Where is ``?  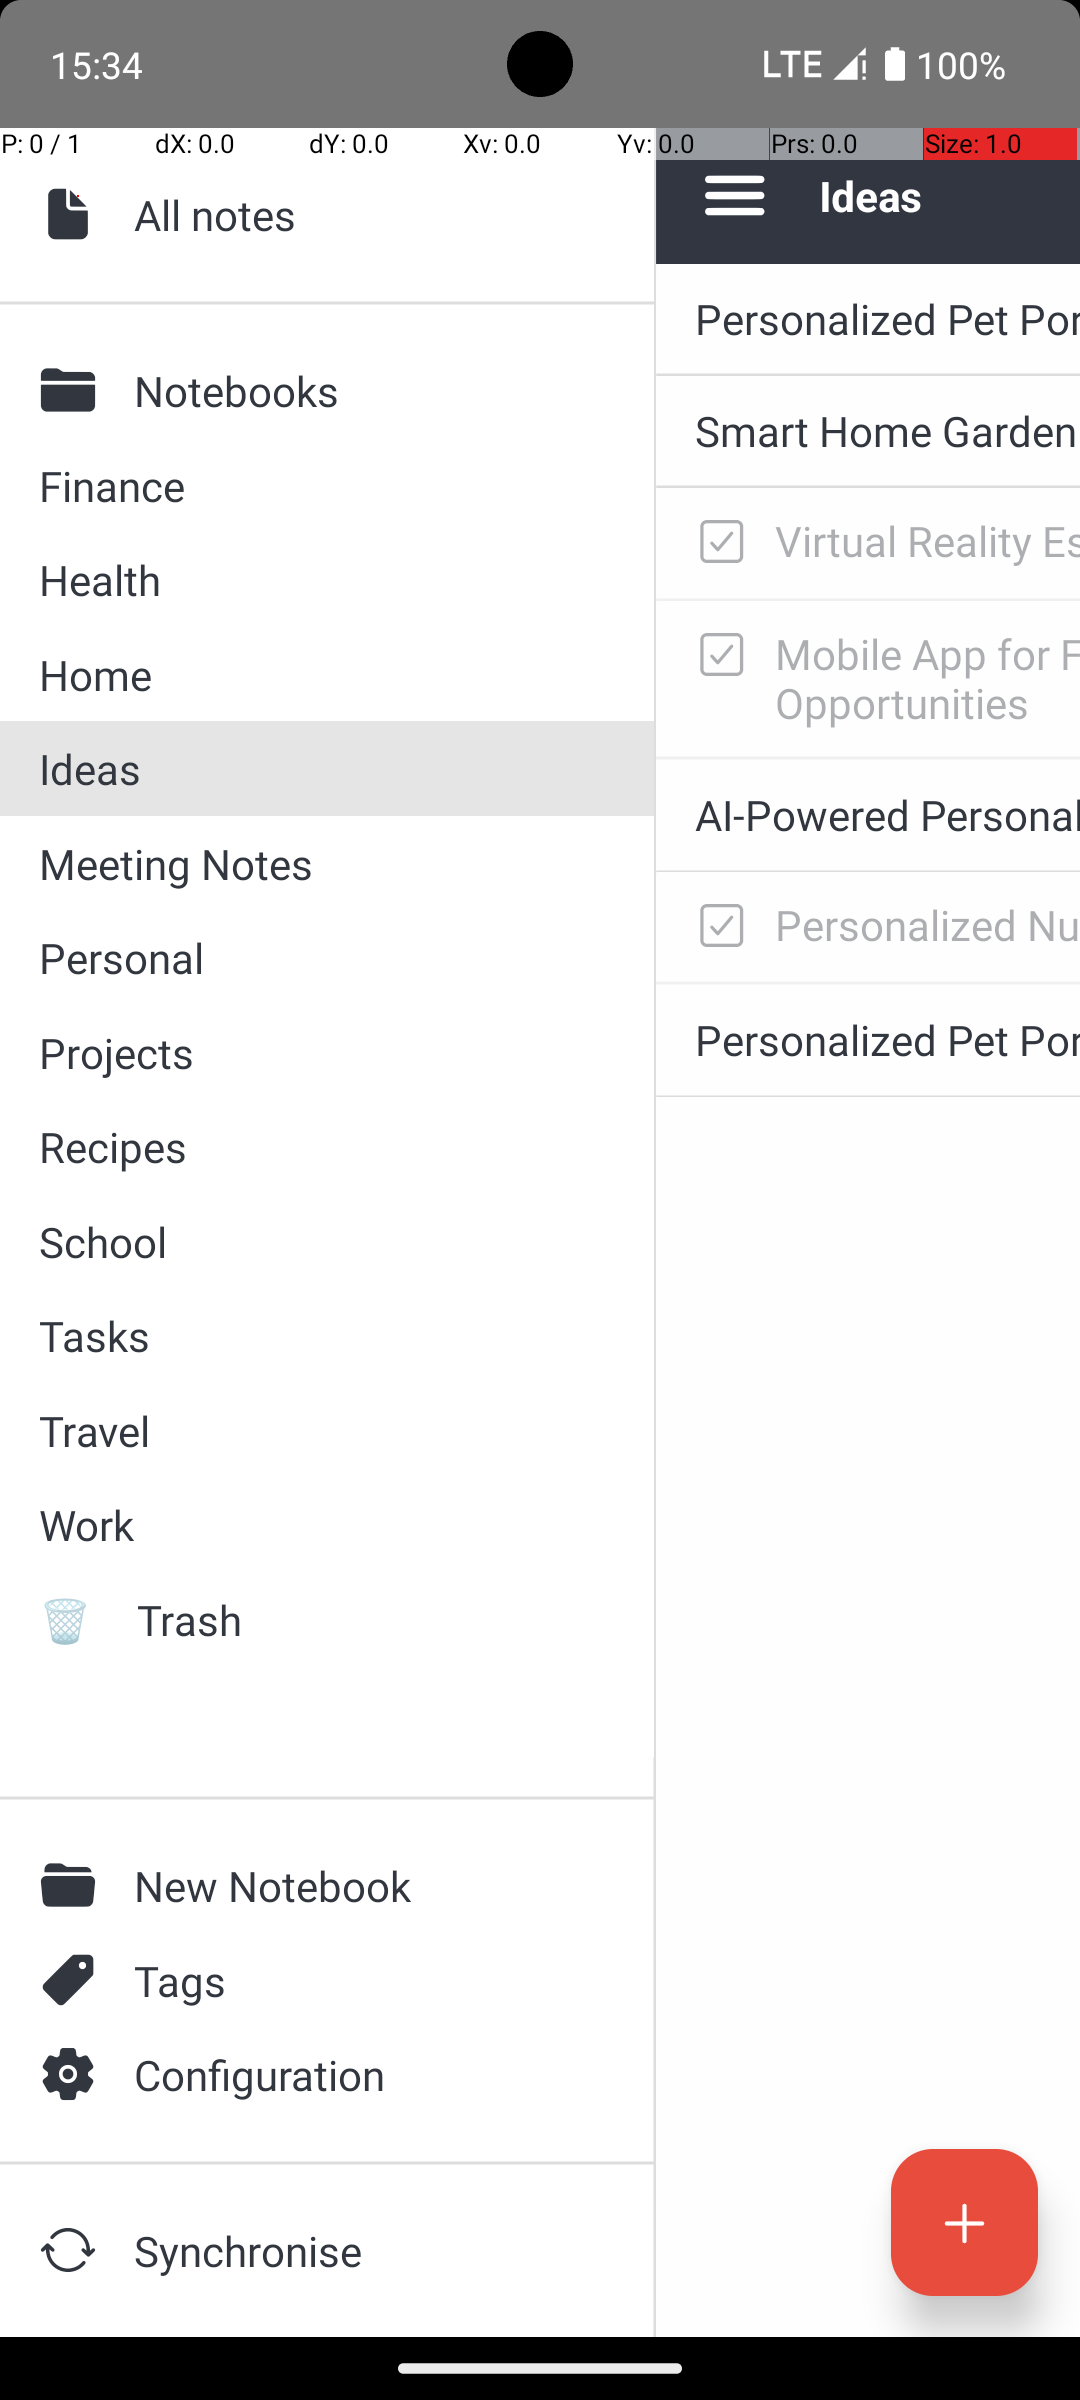
 is located at coordinates (73, 2074).